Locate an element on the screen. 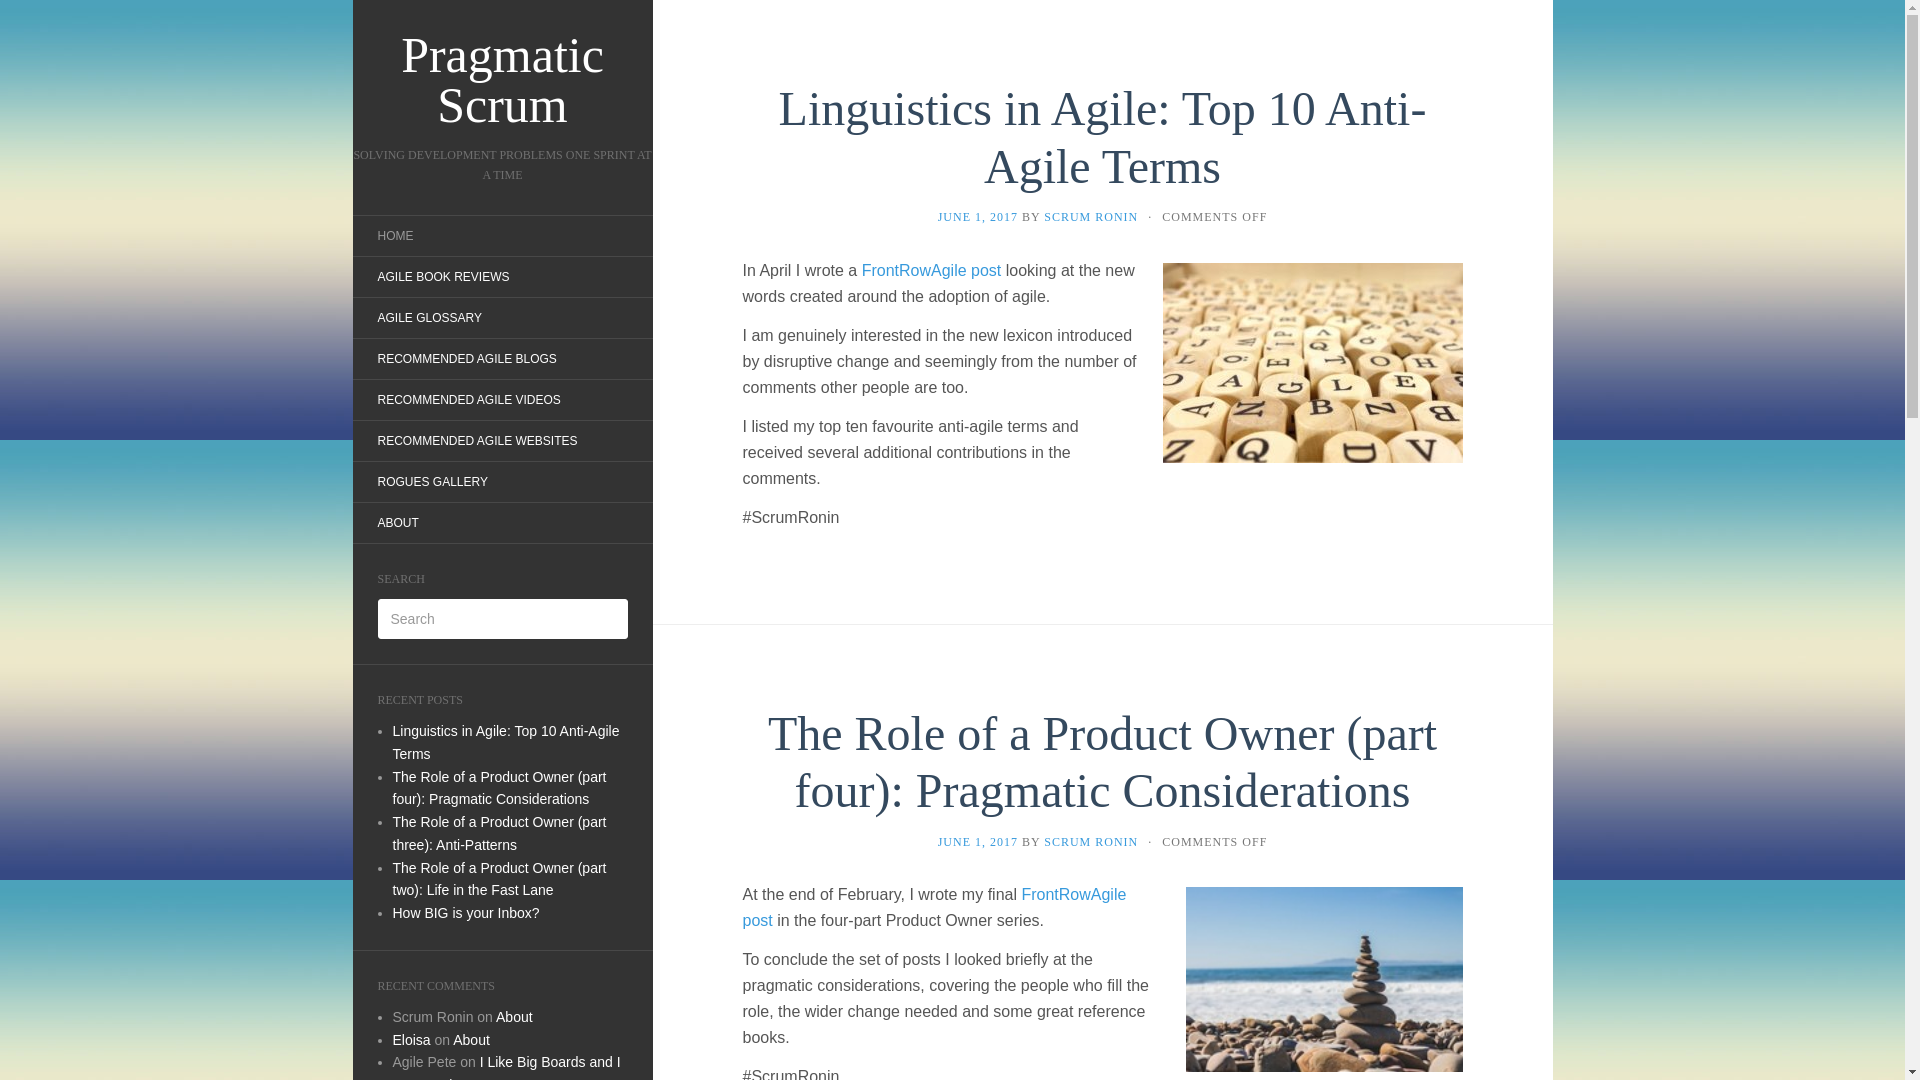 This screenshot has width=1920, height=1080. RECOMMENDED AGILE WEBSITES is located at coordinates (476, 440).